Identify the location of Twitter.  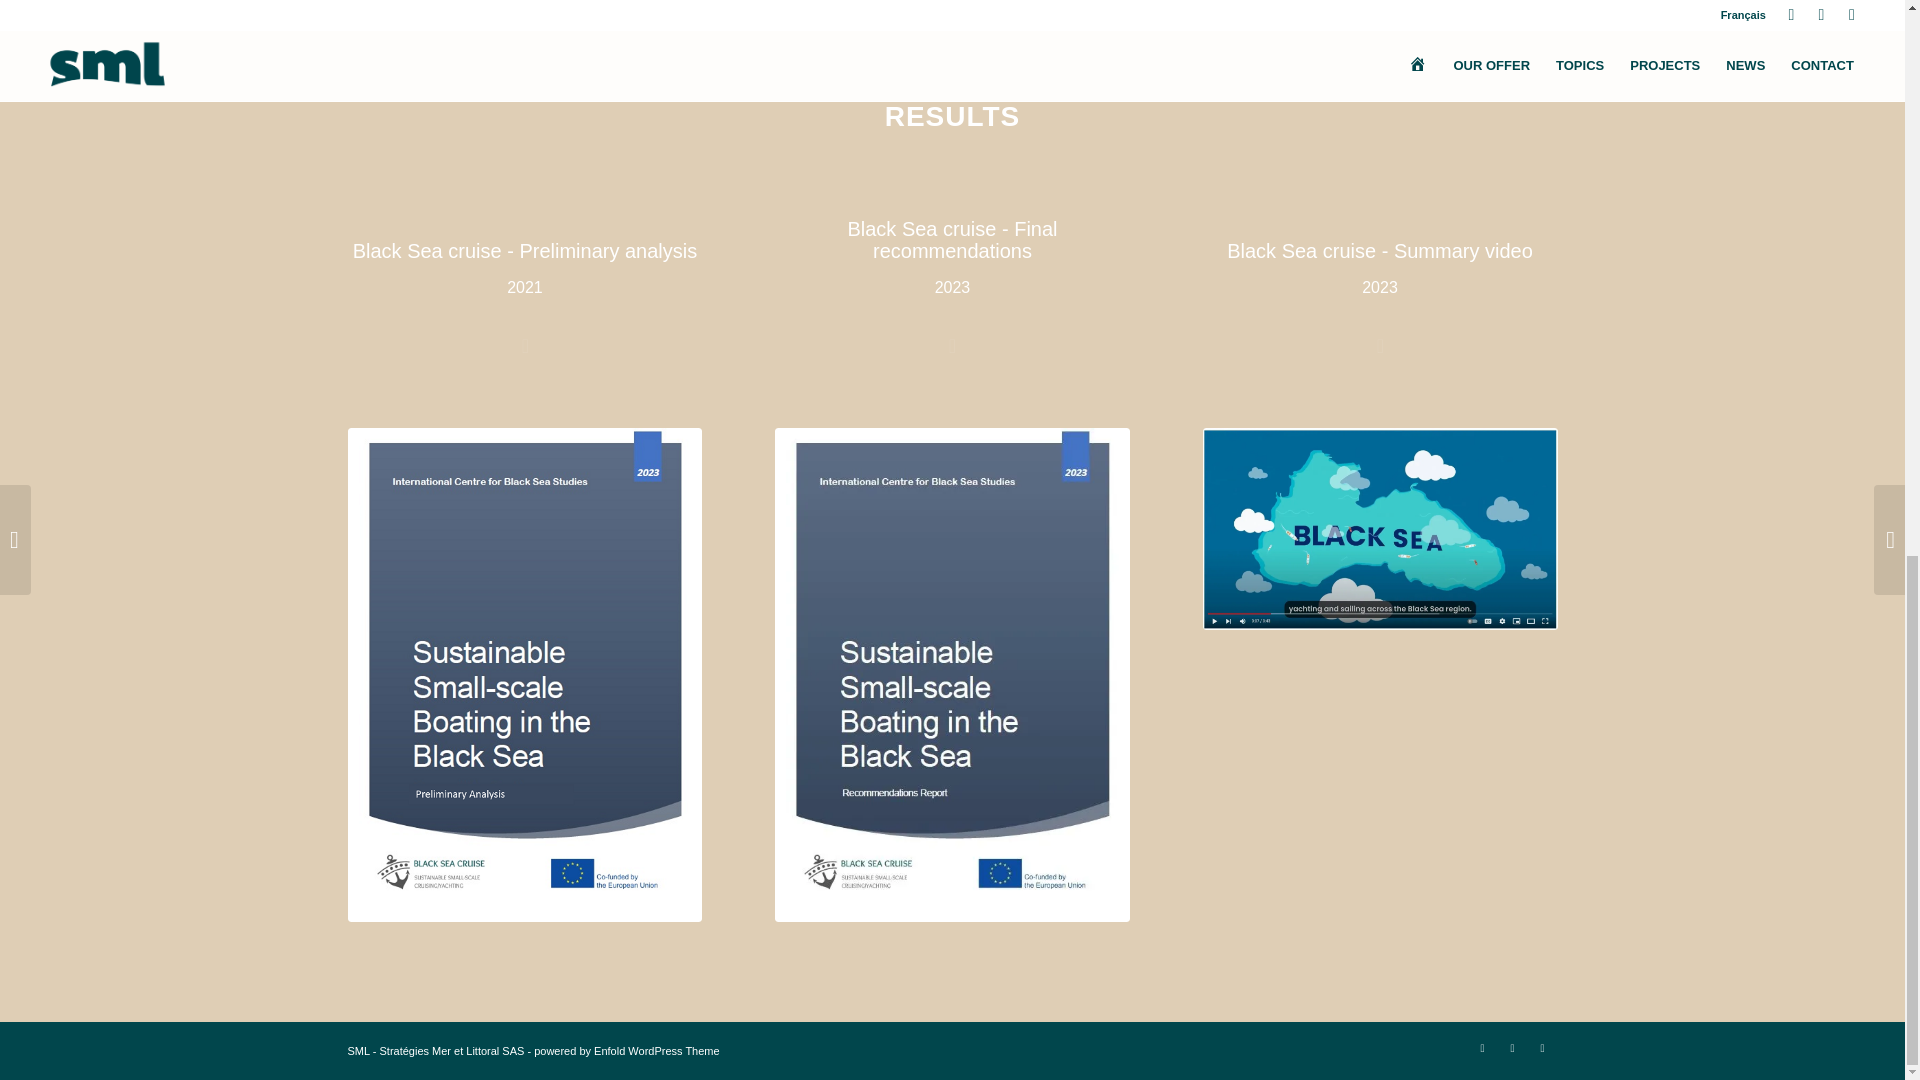
(1512, 1047).